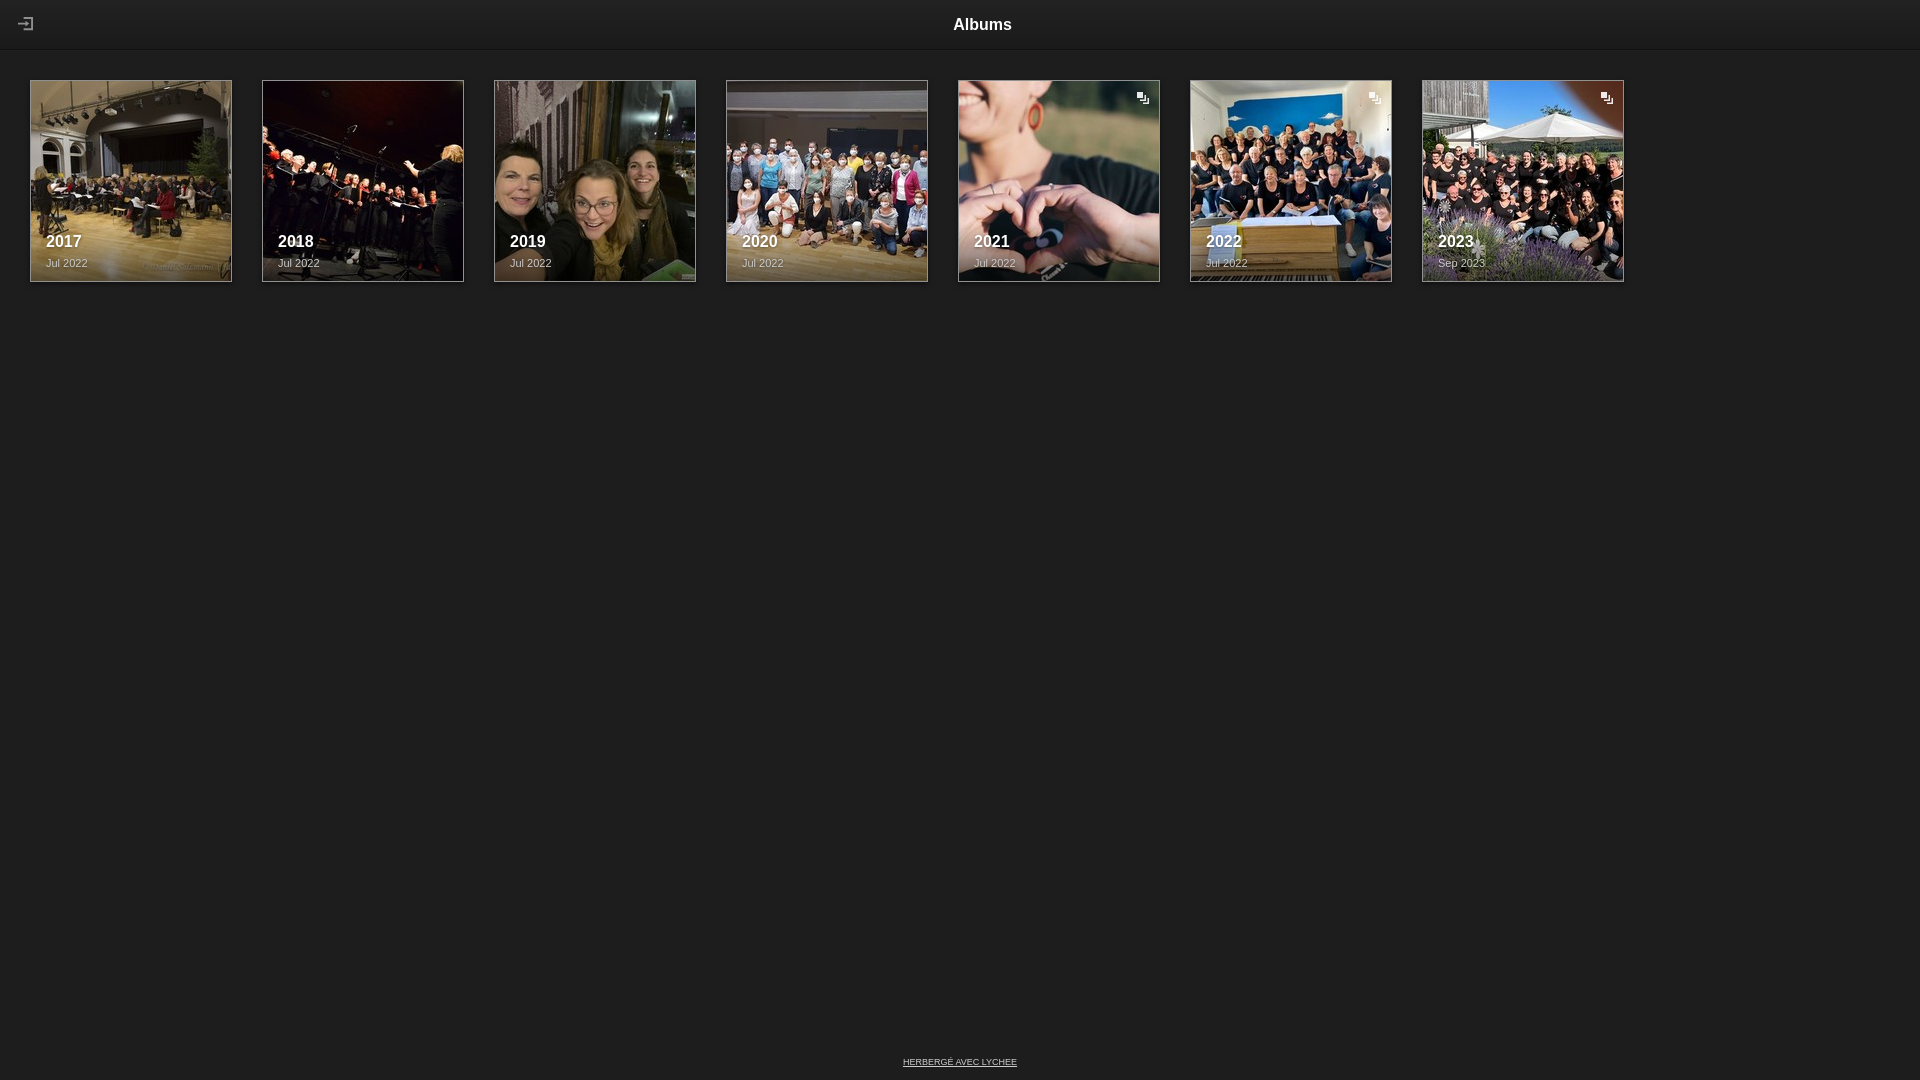  What do you see at coordinates (1530, 264) in the screenshot?
I see `Sep 2023` at bounding box center [1530, 264].